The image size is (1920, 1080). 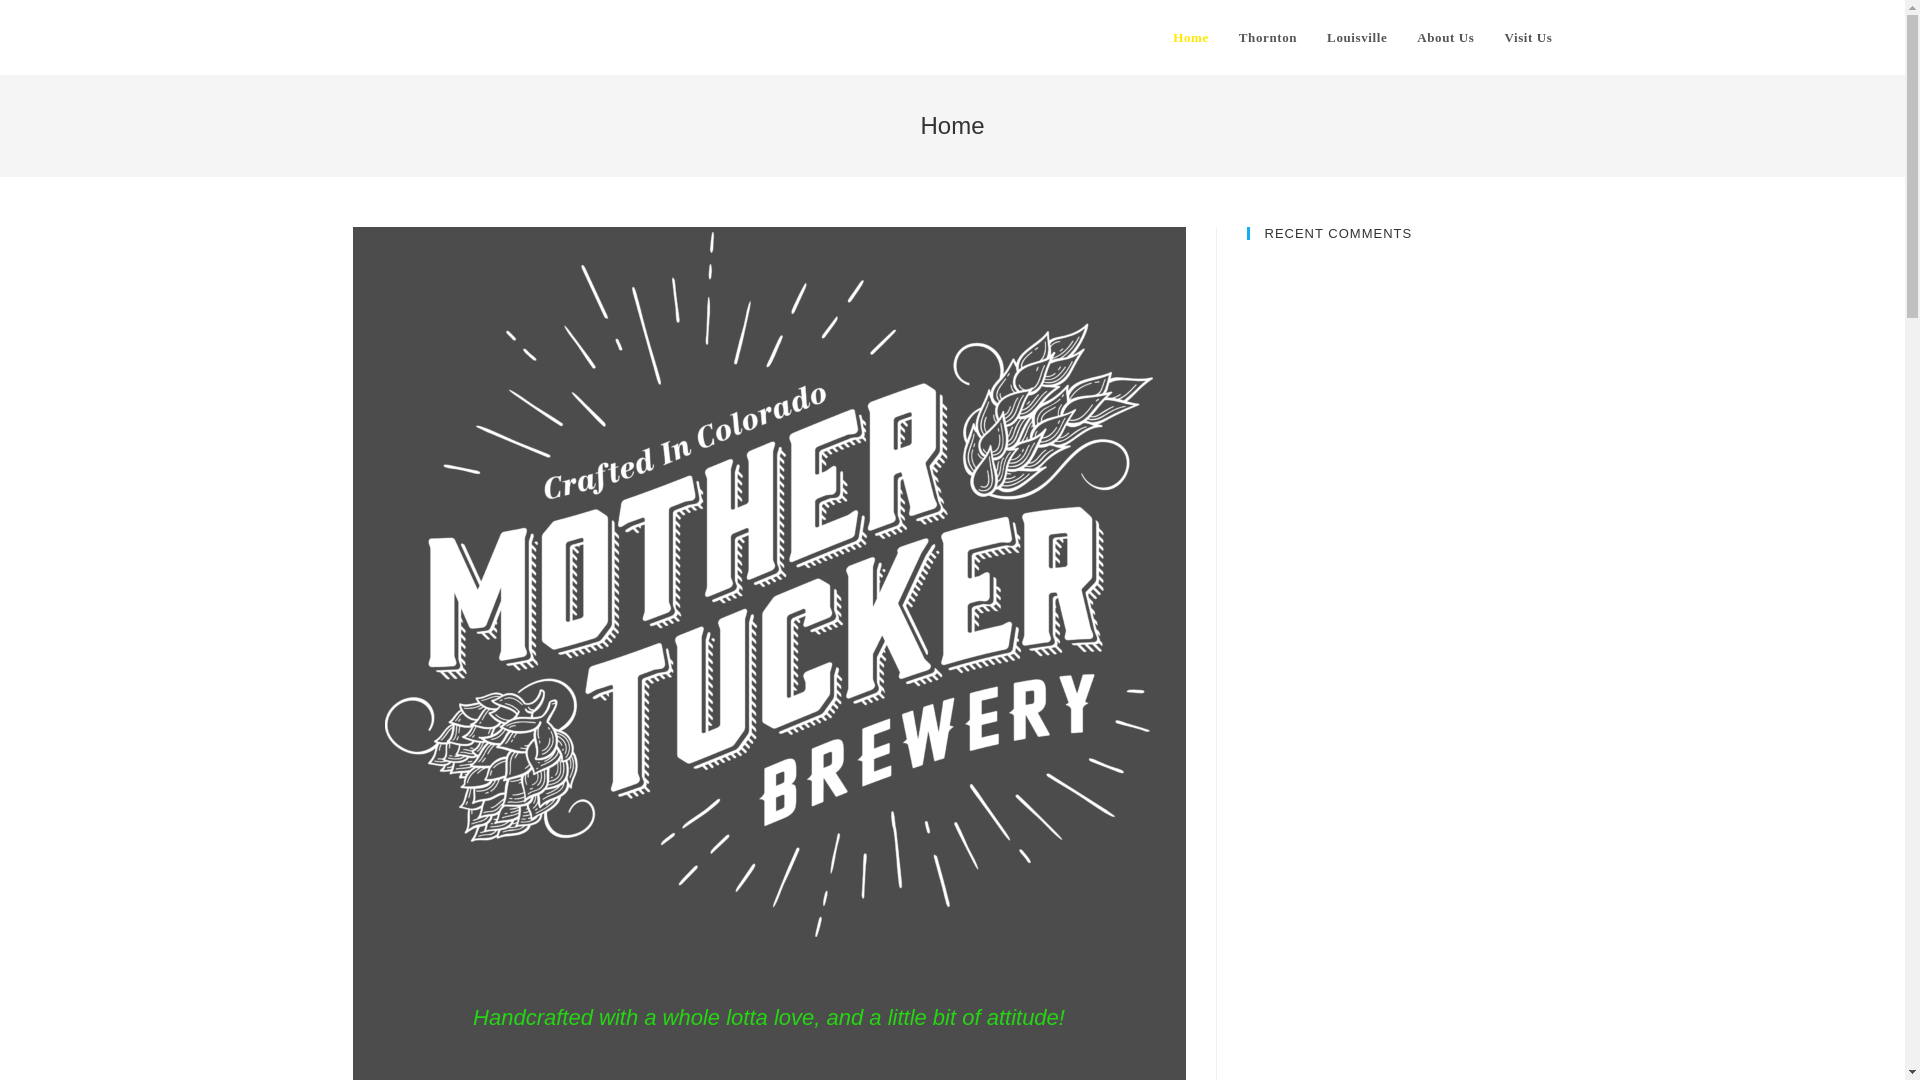 What do you see at coordinates (1356, 38) in the screenshot?
I see `Louisville` at bounding box center [1356, 38].